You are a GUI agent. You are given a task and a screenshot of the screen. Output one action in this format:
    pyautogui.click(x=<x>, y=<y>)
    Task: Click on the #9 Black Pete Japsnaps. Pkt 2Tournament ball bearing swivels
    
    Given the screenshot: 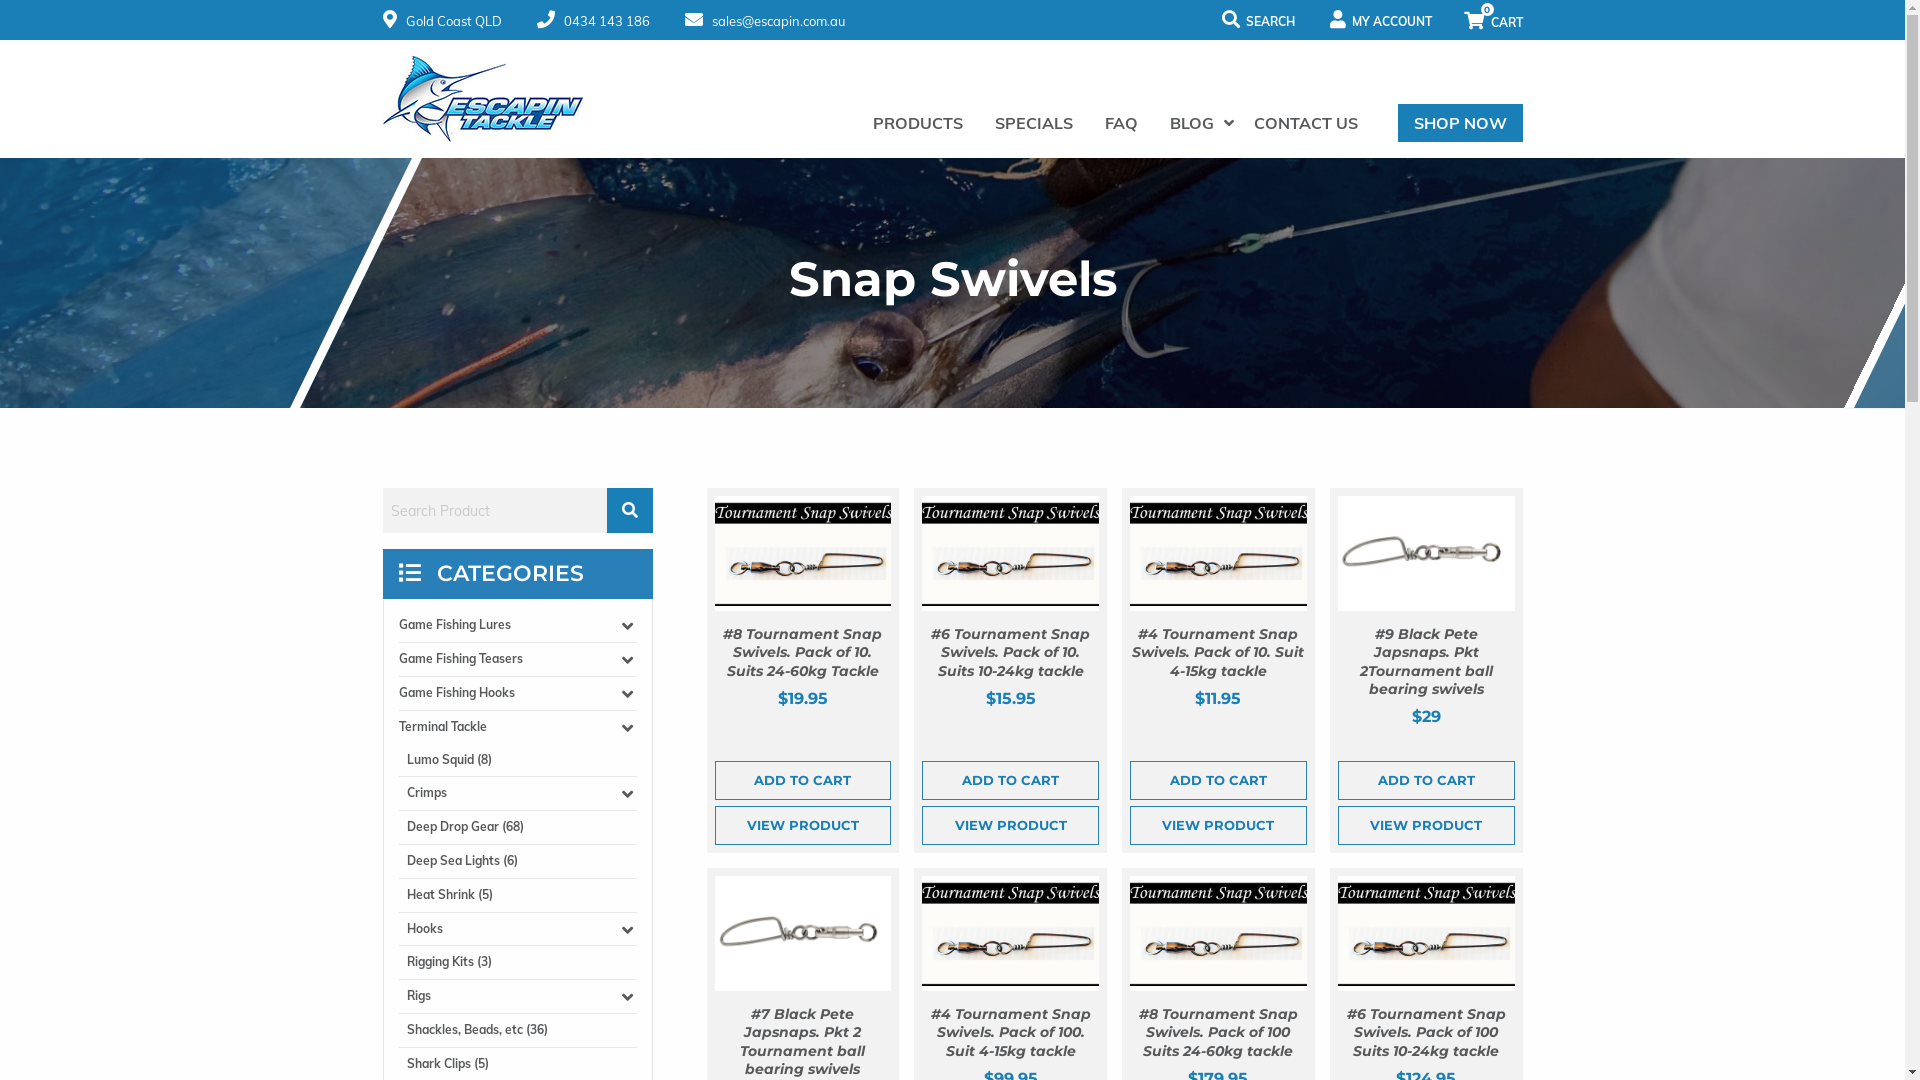 What is the action you would take?
    pyautogui.click(x=1426, y=662)
    